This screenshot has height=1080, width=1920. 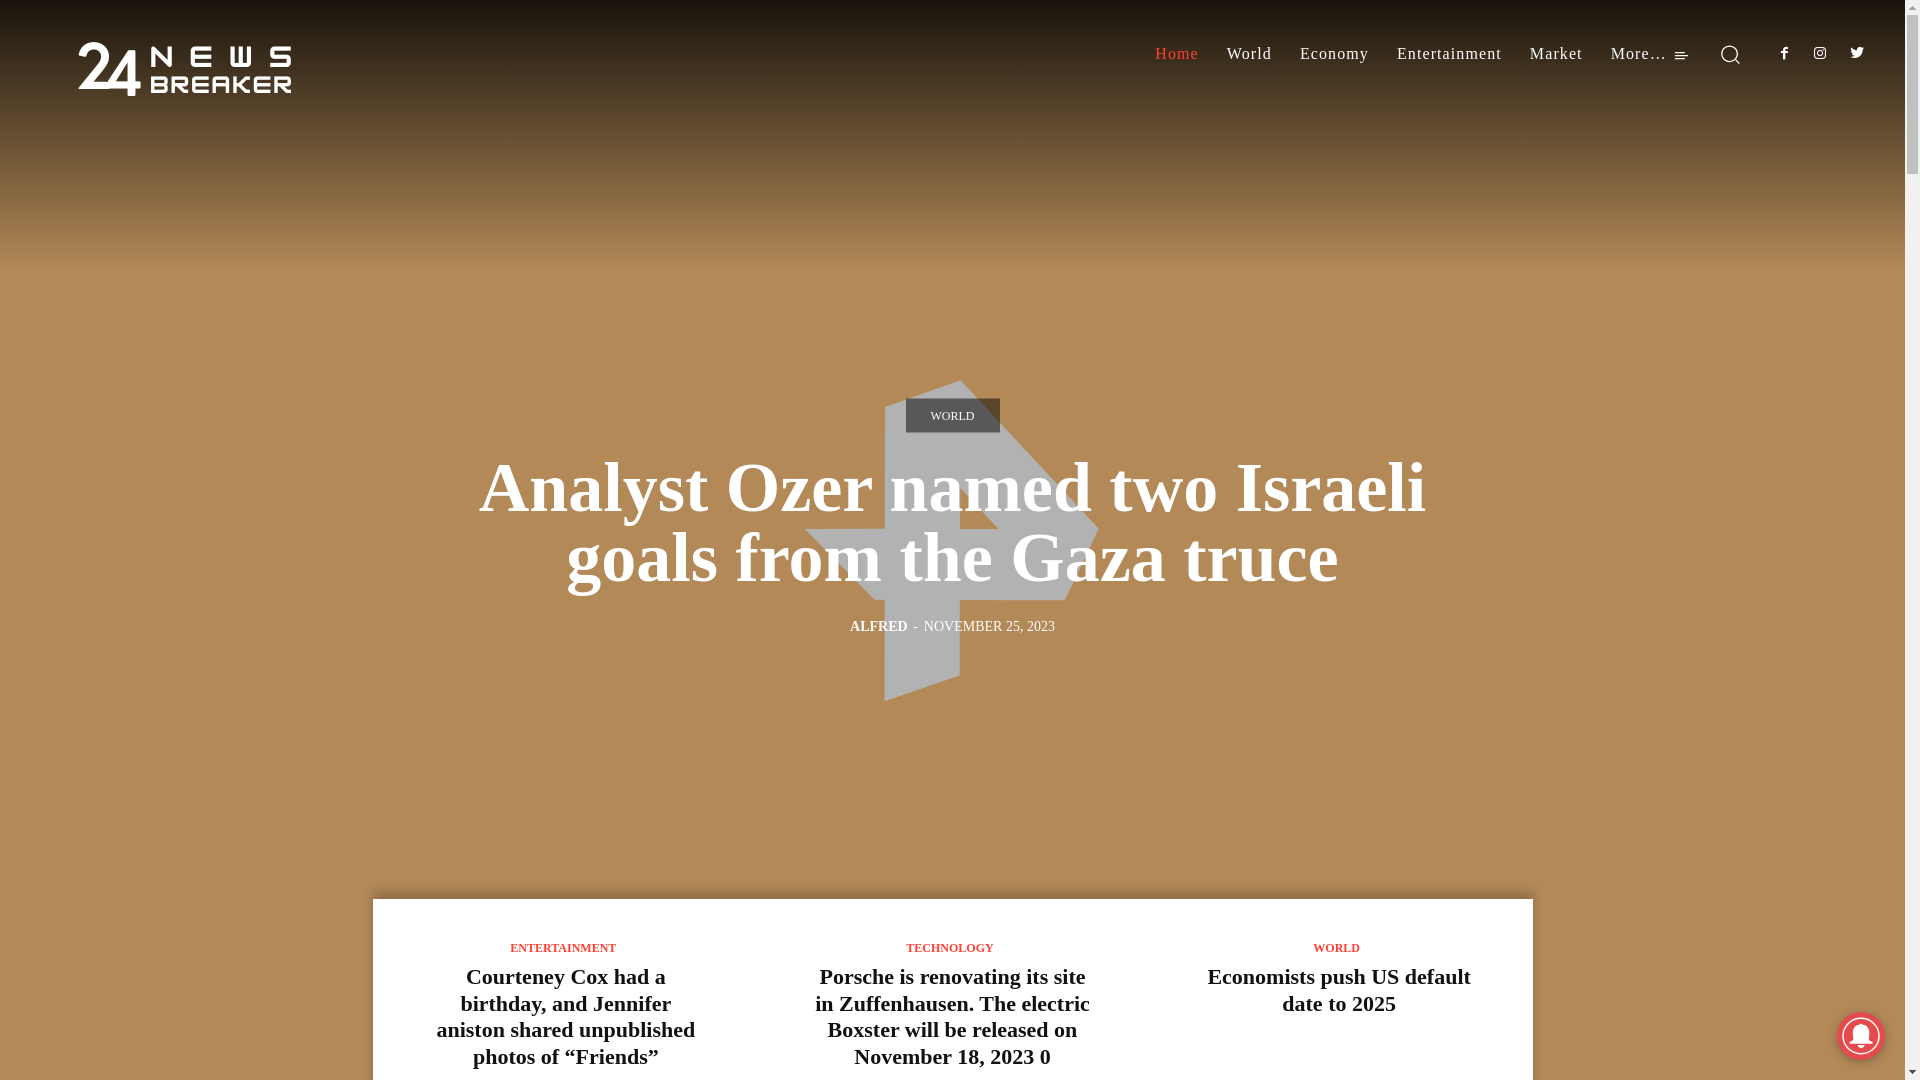 I want to click on TECHNOLOGY, so click(x=949, y=948).